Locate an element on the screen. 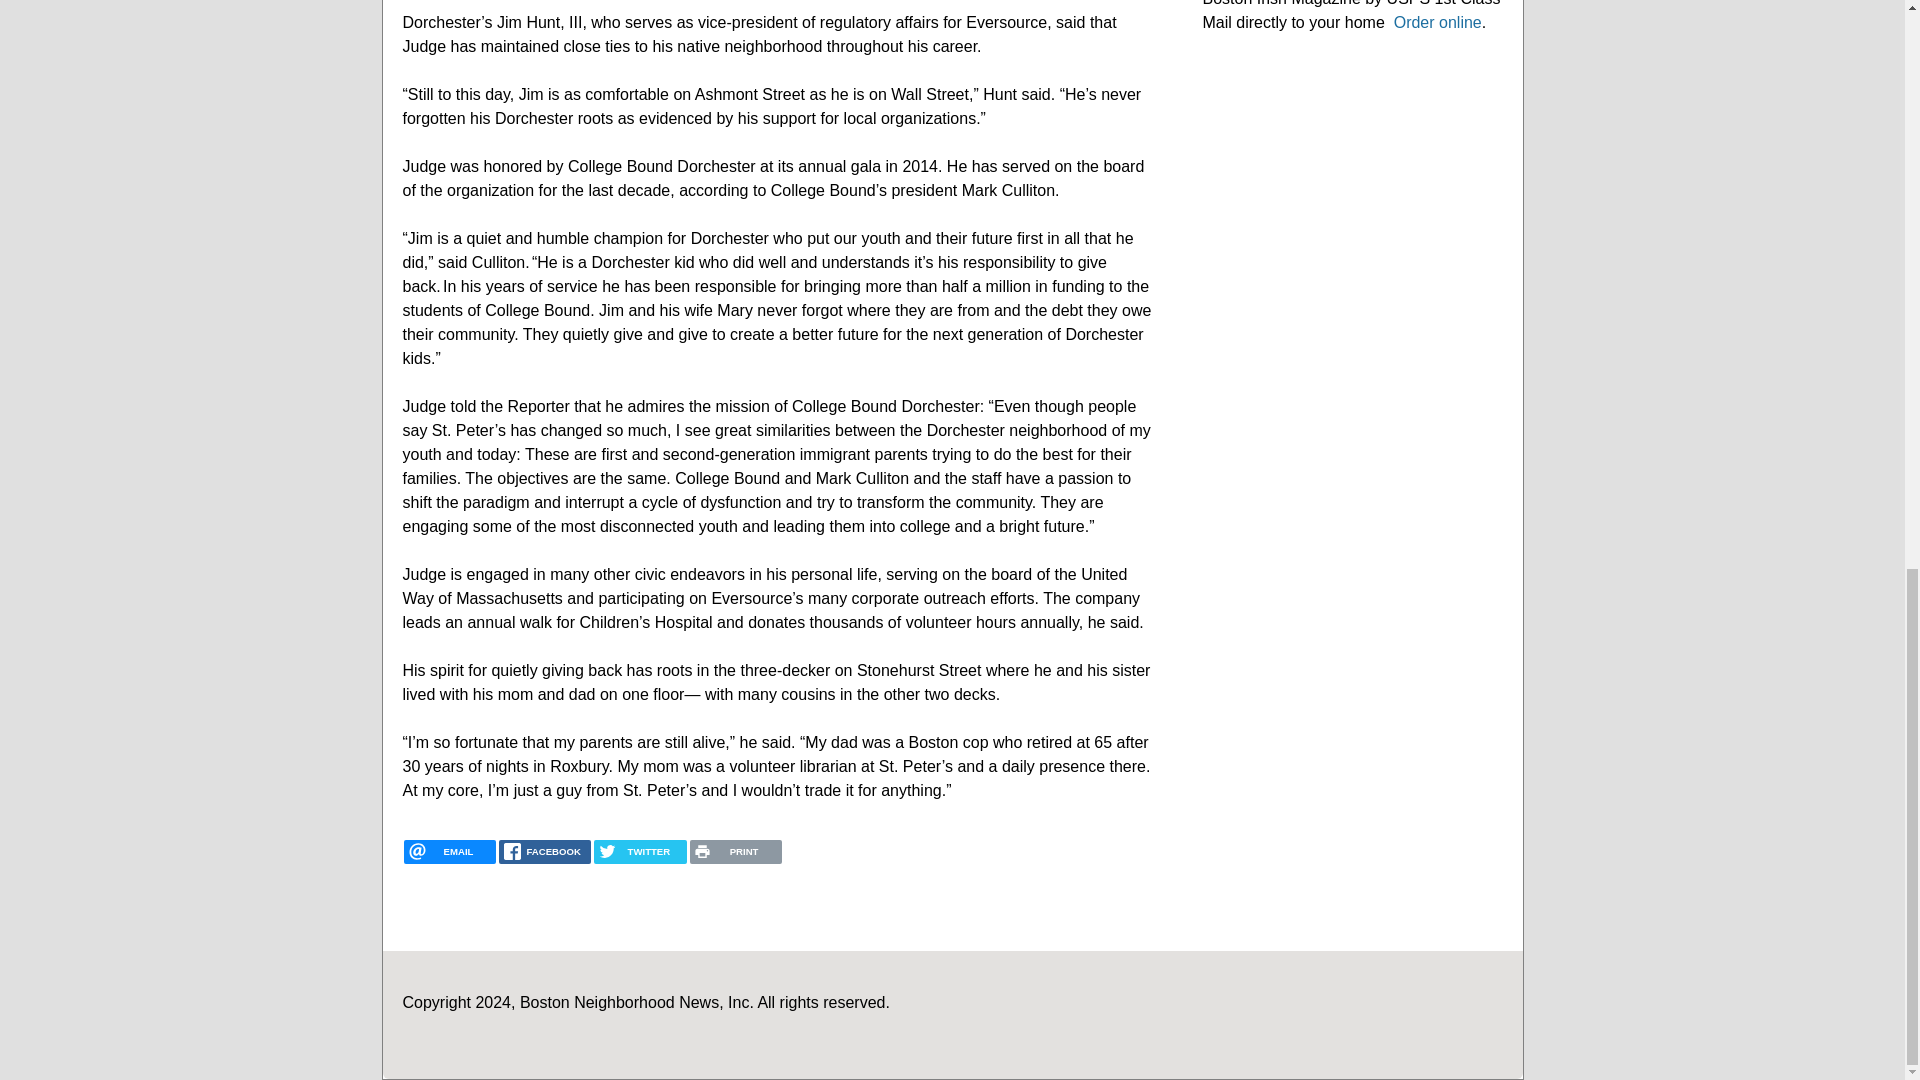 The image size is (1920, 1080). Order online is located at coordinates (1438, 22).